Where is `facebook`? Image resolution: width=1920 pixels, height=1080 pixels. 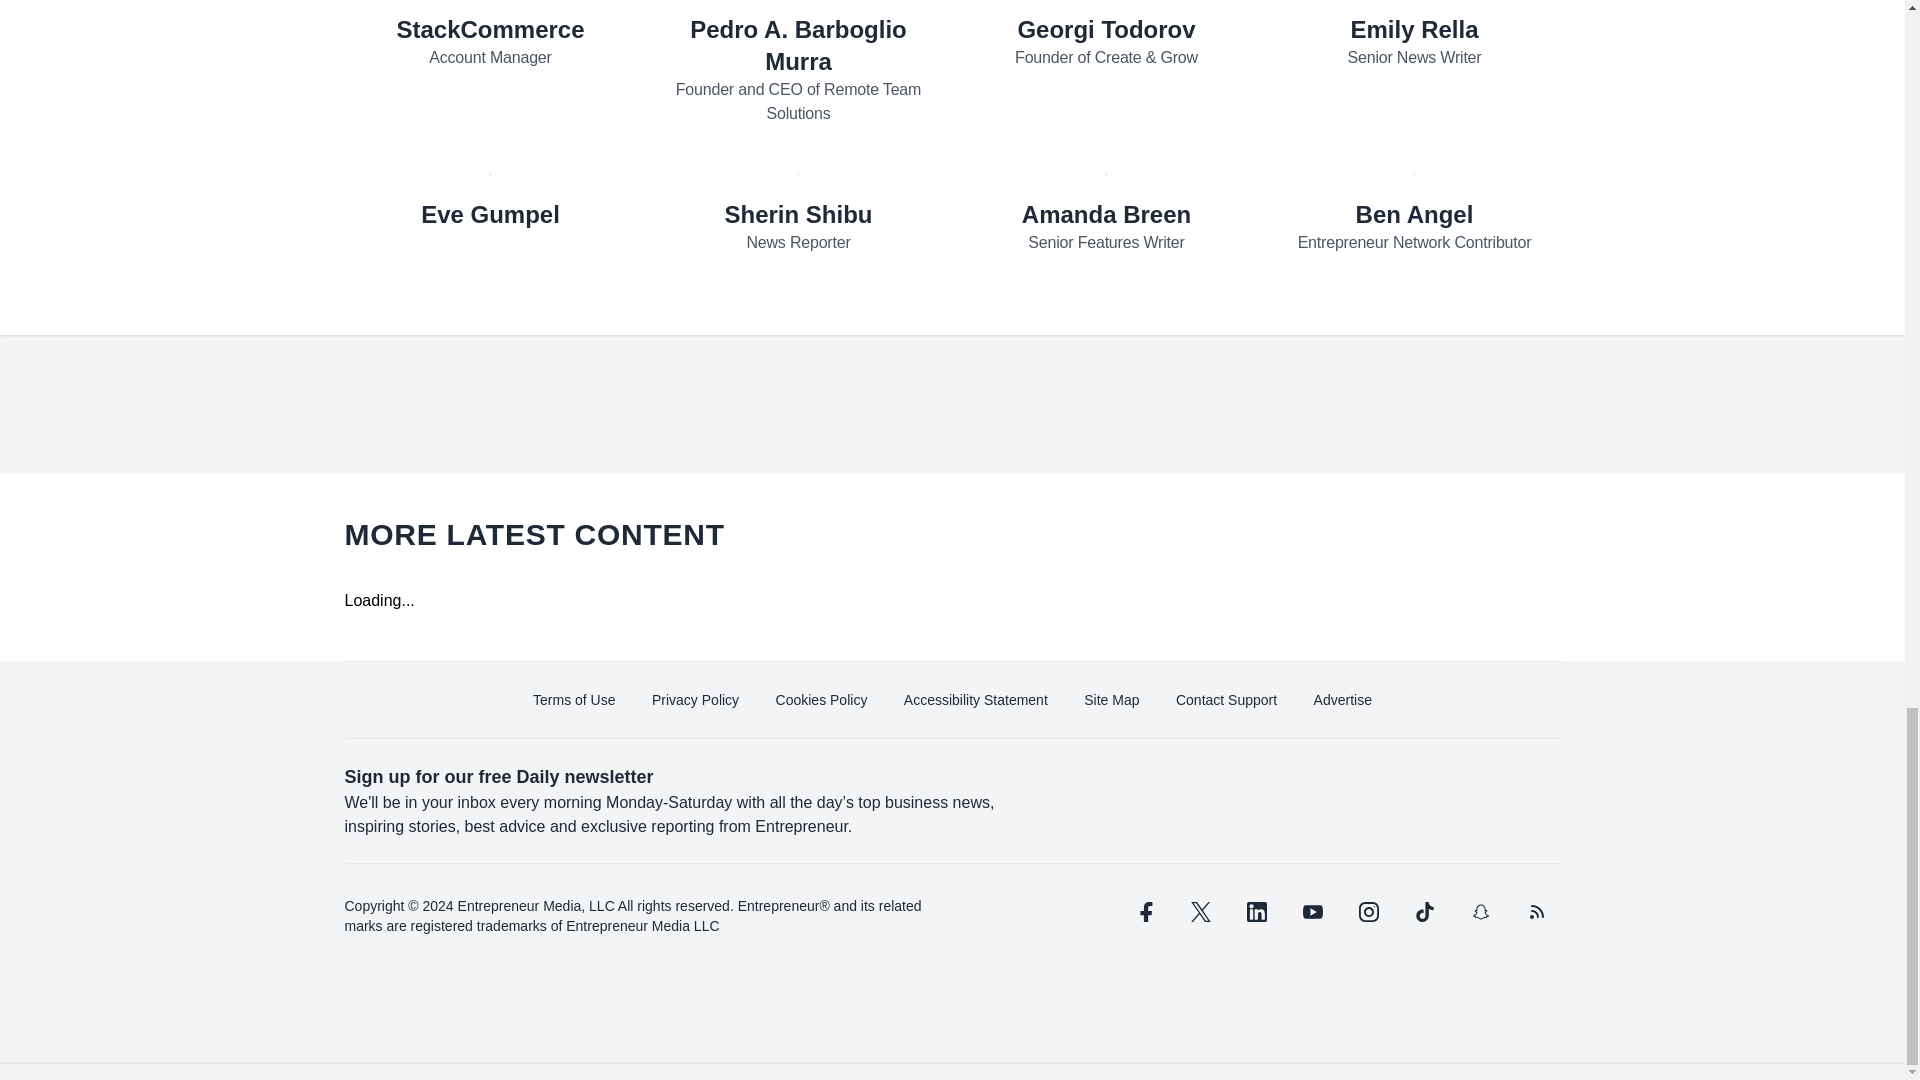
facebook is located at coordinates (1143, 912).